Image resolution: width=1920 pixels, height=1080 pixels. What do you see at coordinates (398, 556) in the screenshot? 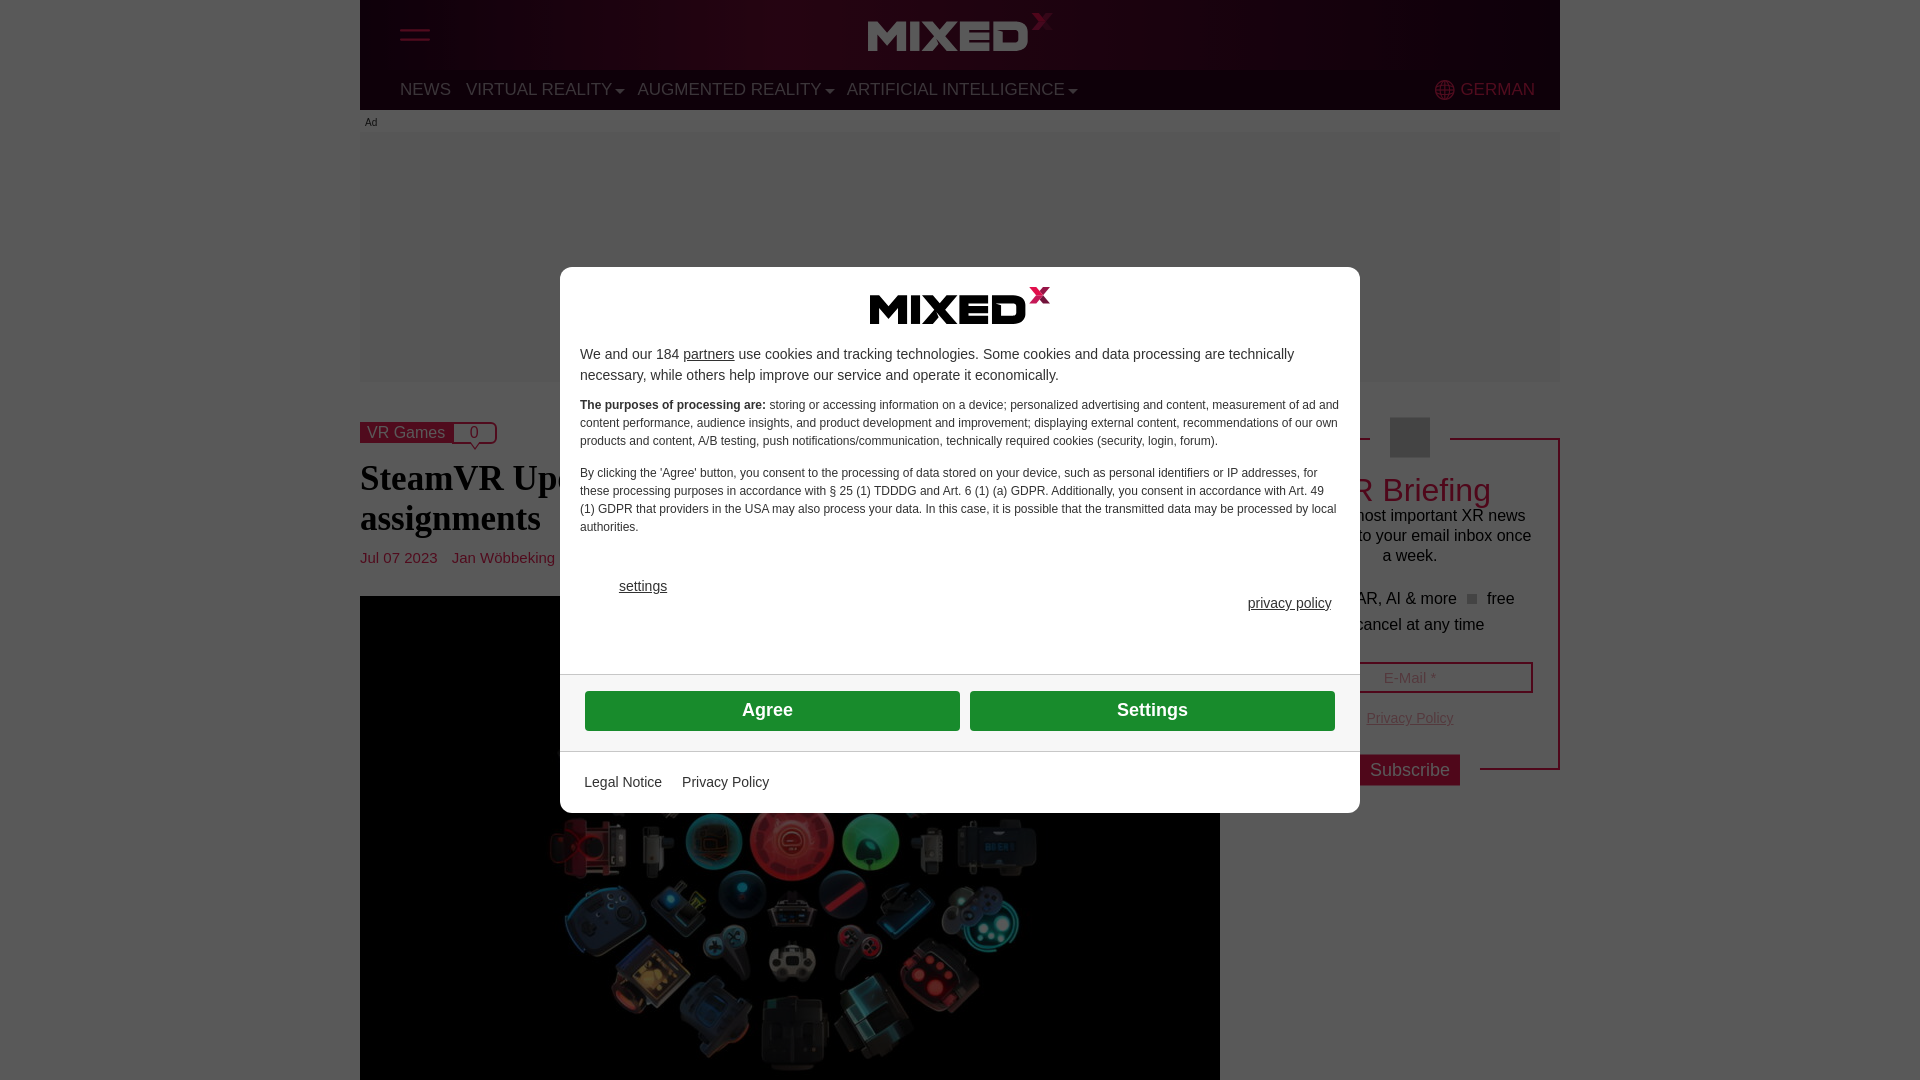
I see `Jul 07 2023` at bounding box center [398, 556].